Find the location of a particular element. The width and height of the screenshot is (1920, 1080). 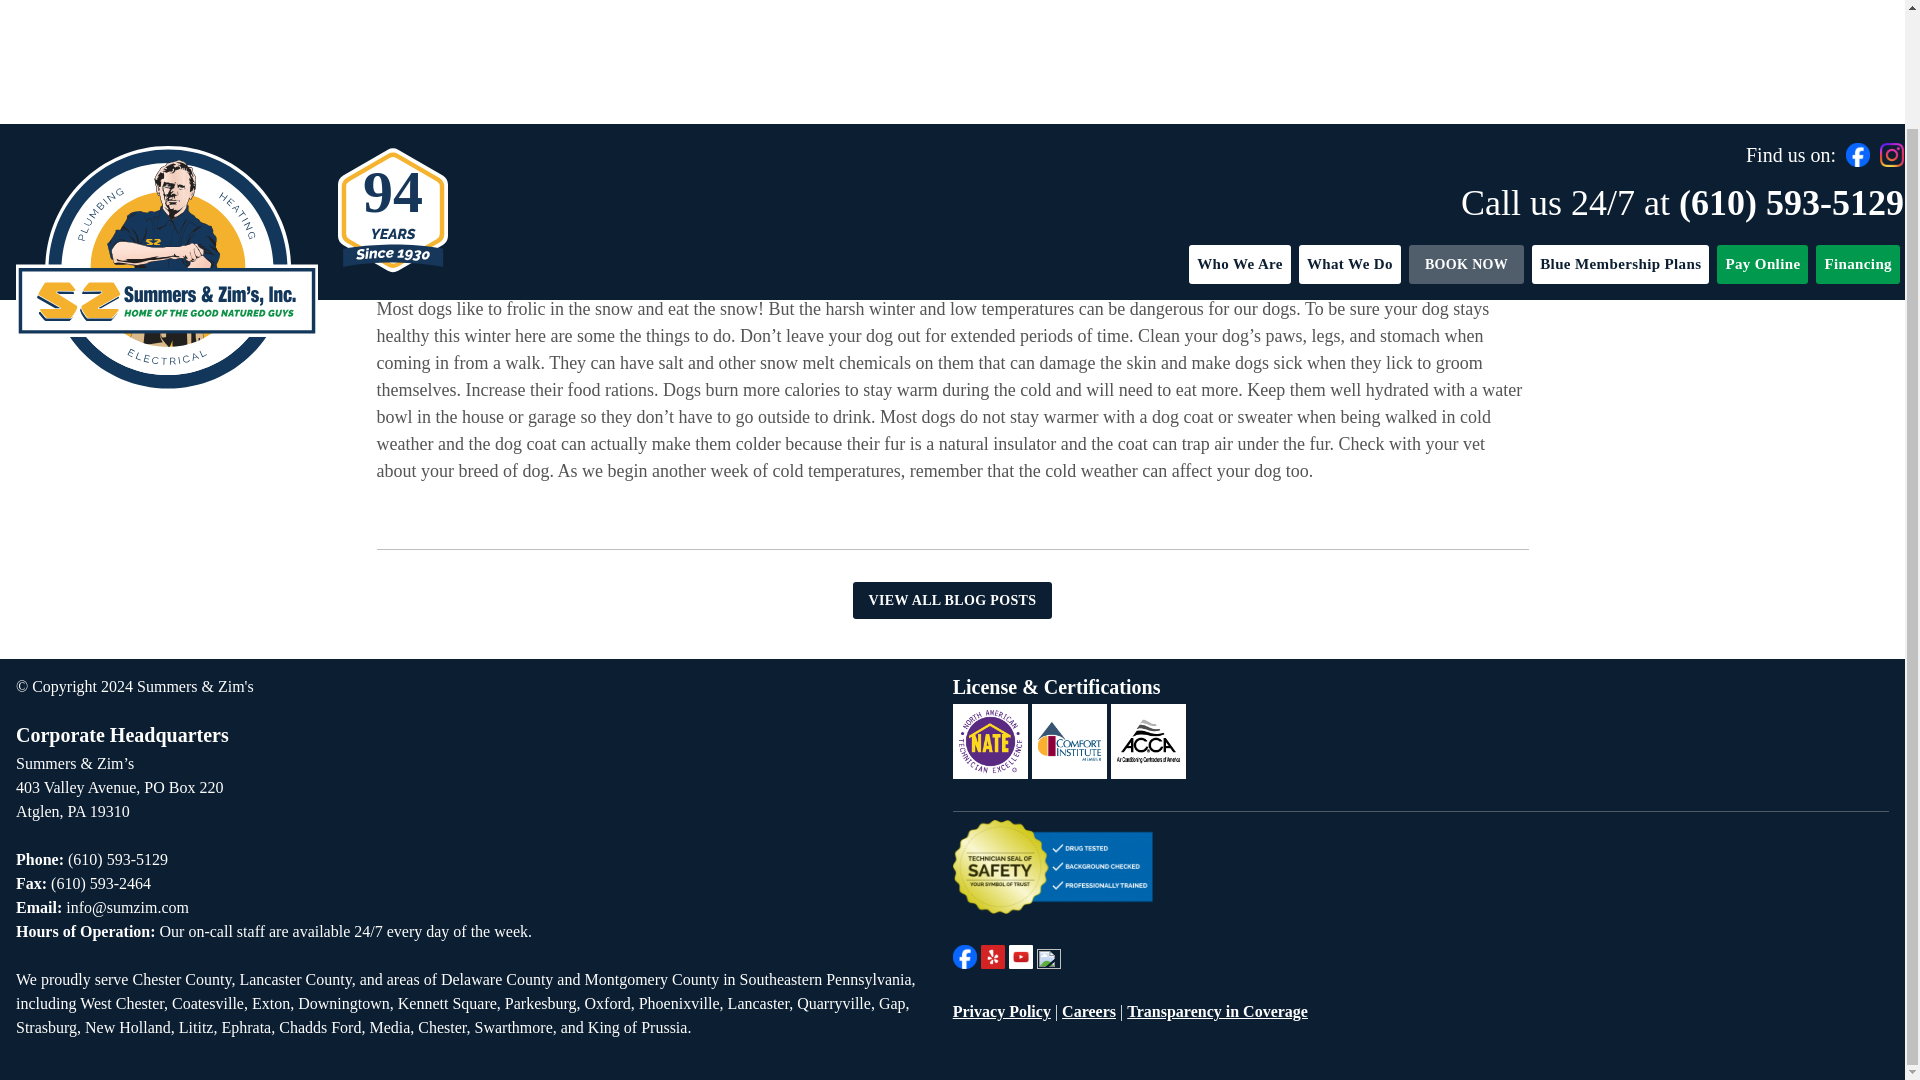

Careers is located at coordinates (1088, 1011).